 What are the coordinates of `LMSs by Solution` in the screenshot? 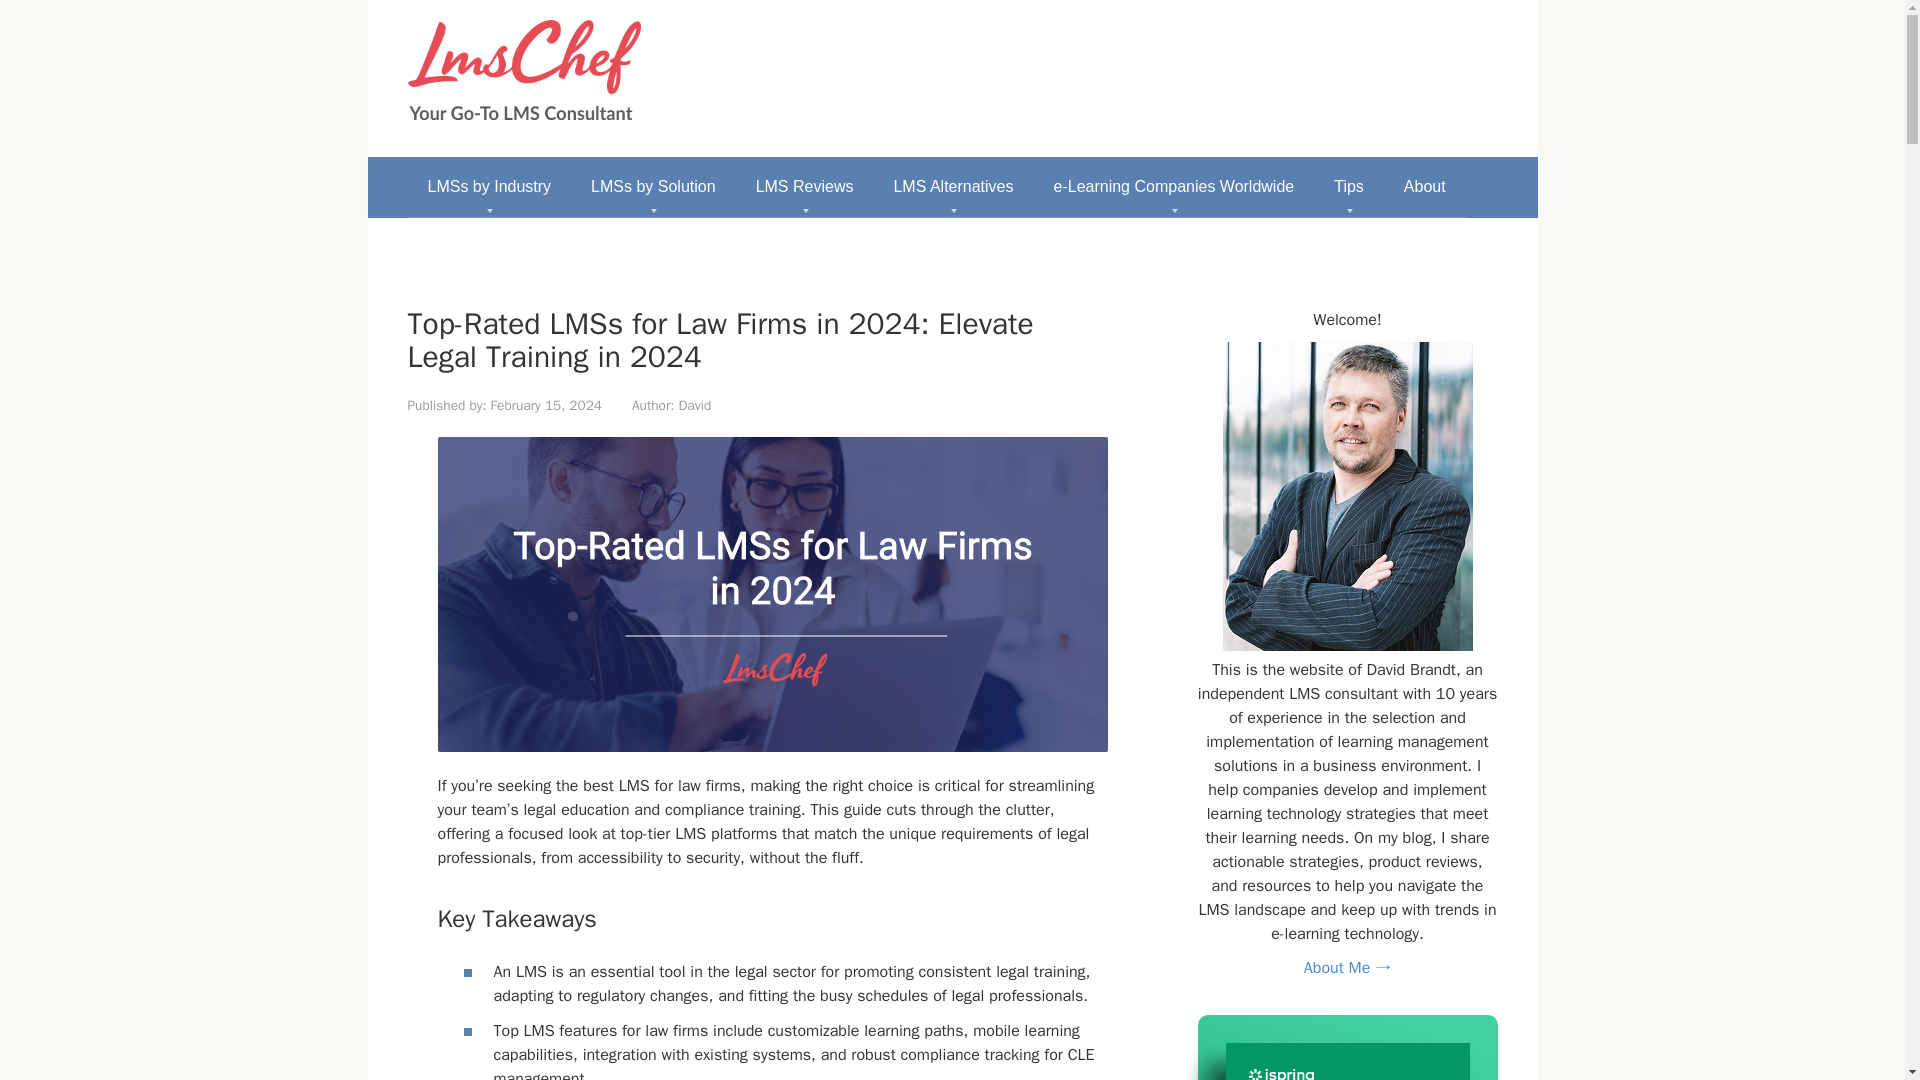 It's located at (652, 186).